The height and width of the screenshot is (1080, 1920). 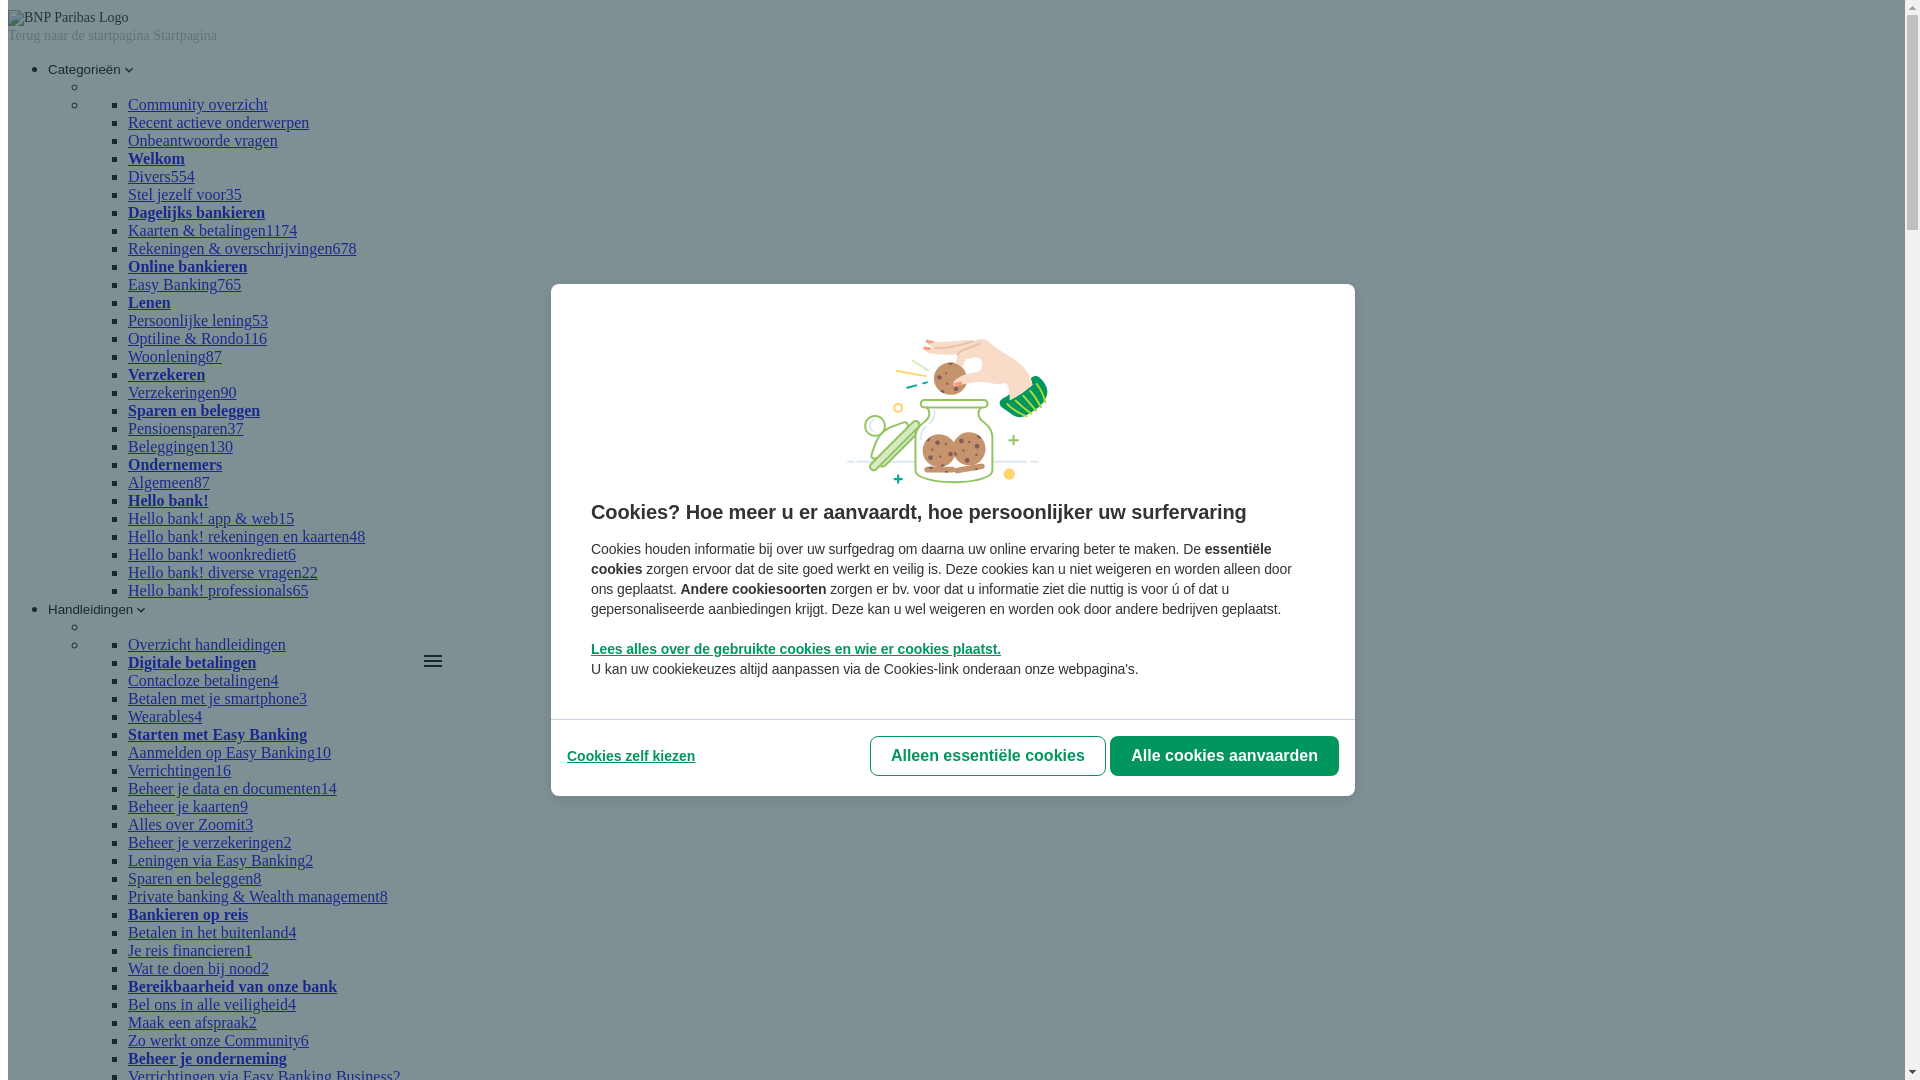 What do you see at coordinates (185, 36) in the screenshot?
I see `Startpagina` at bounding box center [185, 36].